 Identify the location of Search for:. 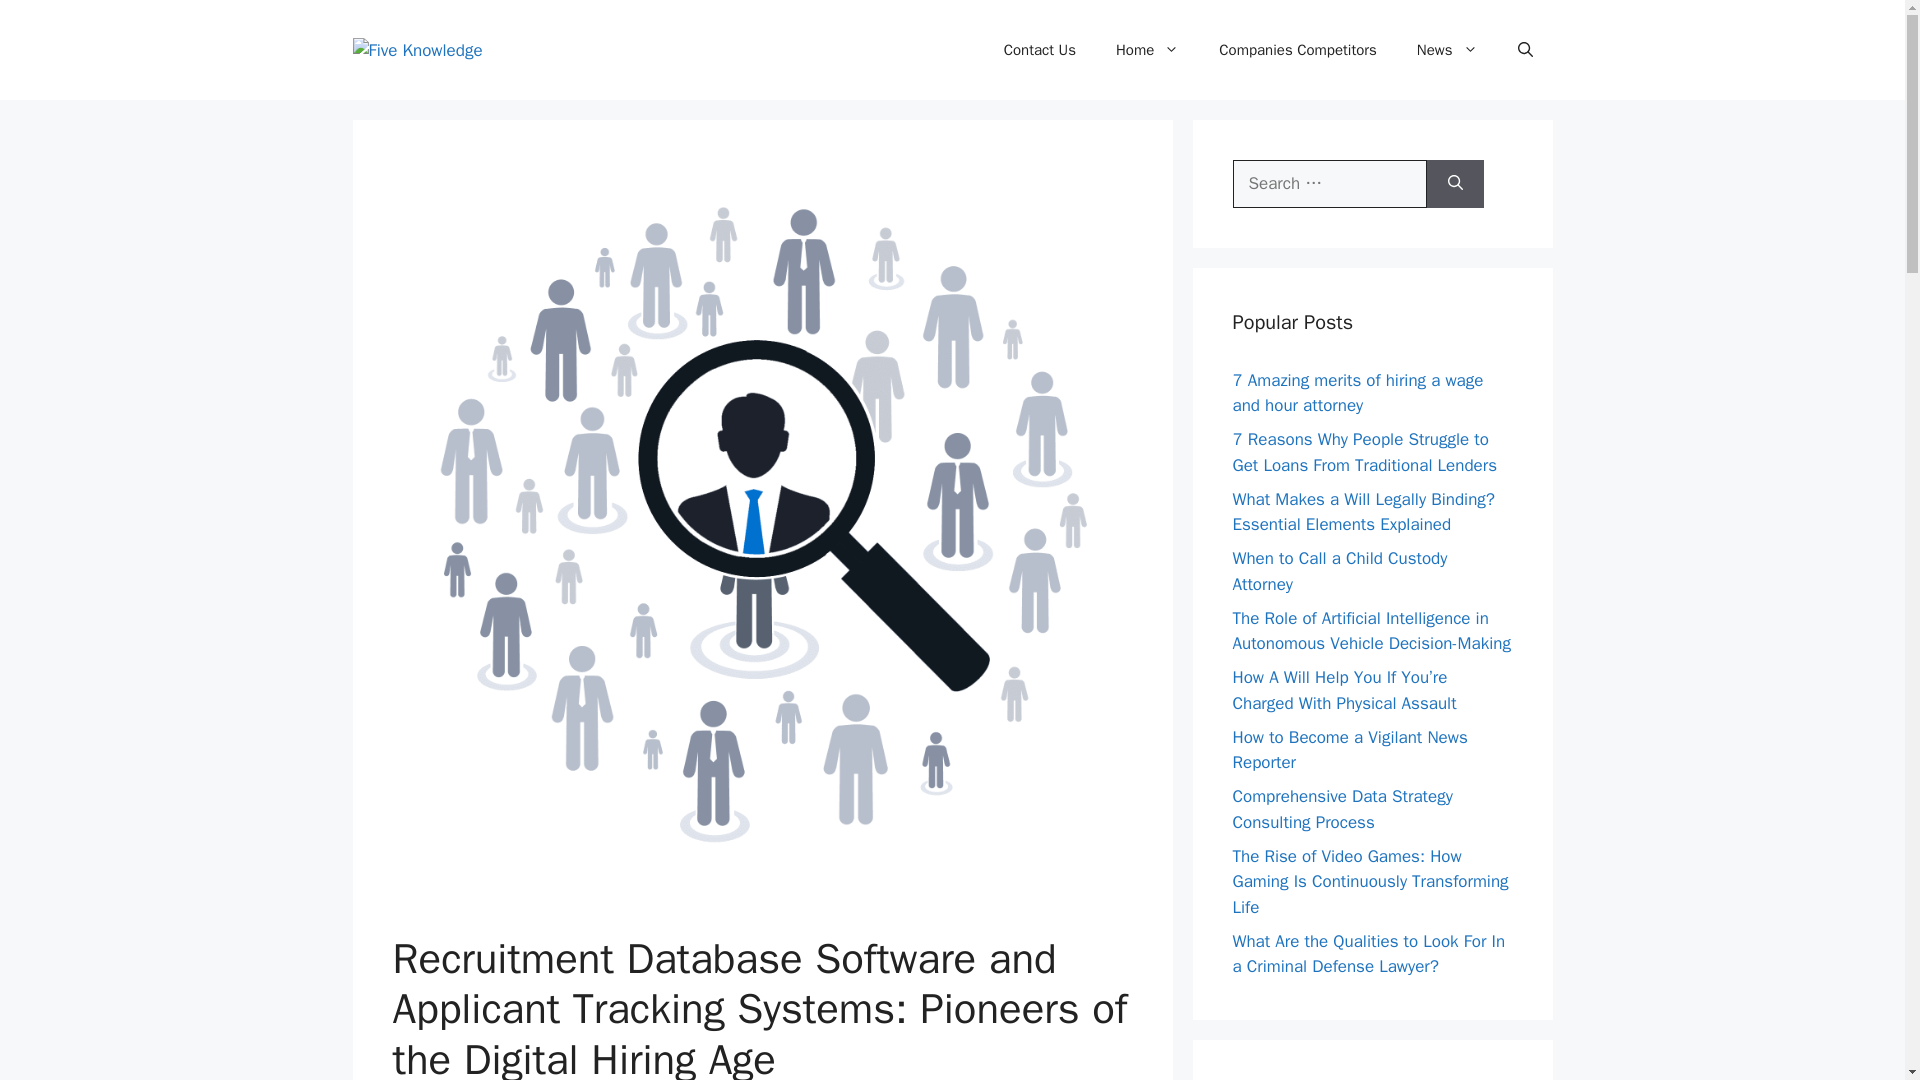
(1329, 184).